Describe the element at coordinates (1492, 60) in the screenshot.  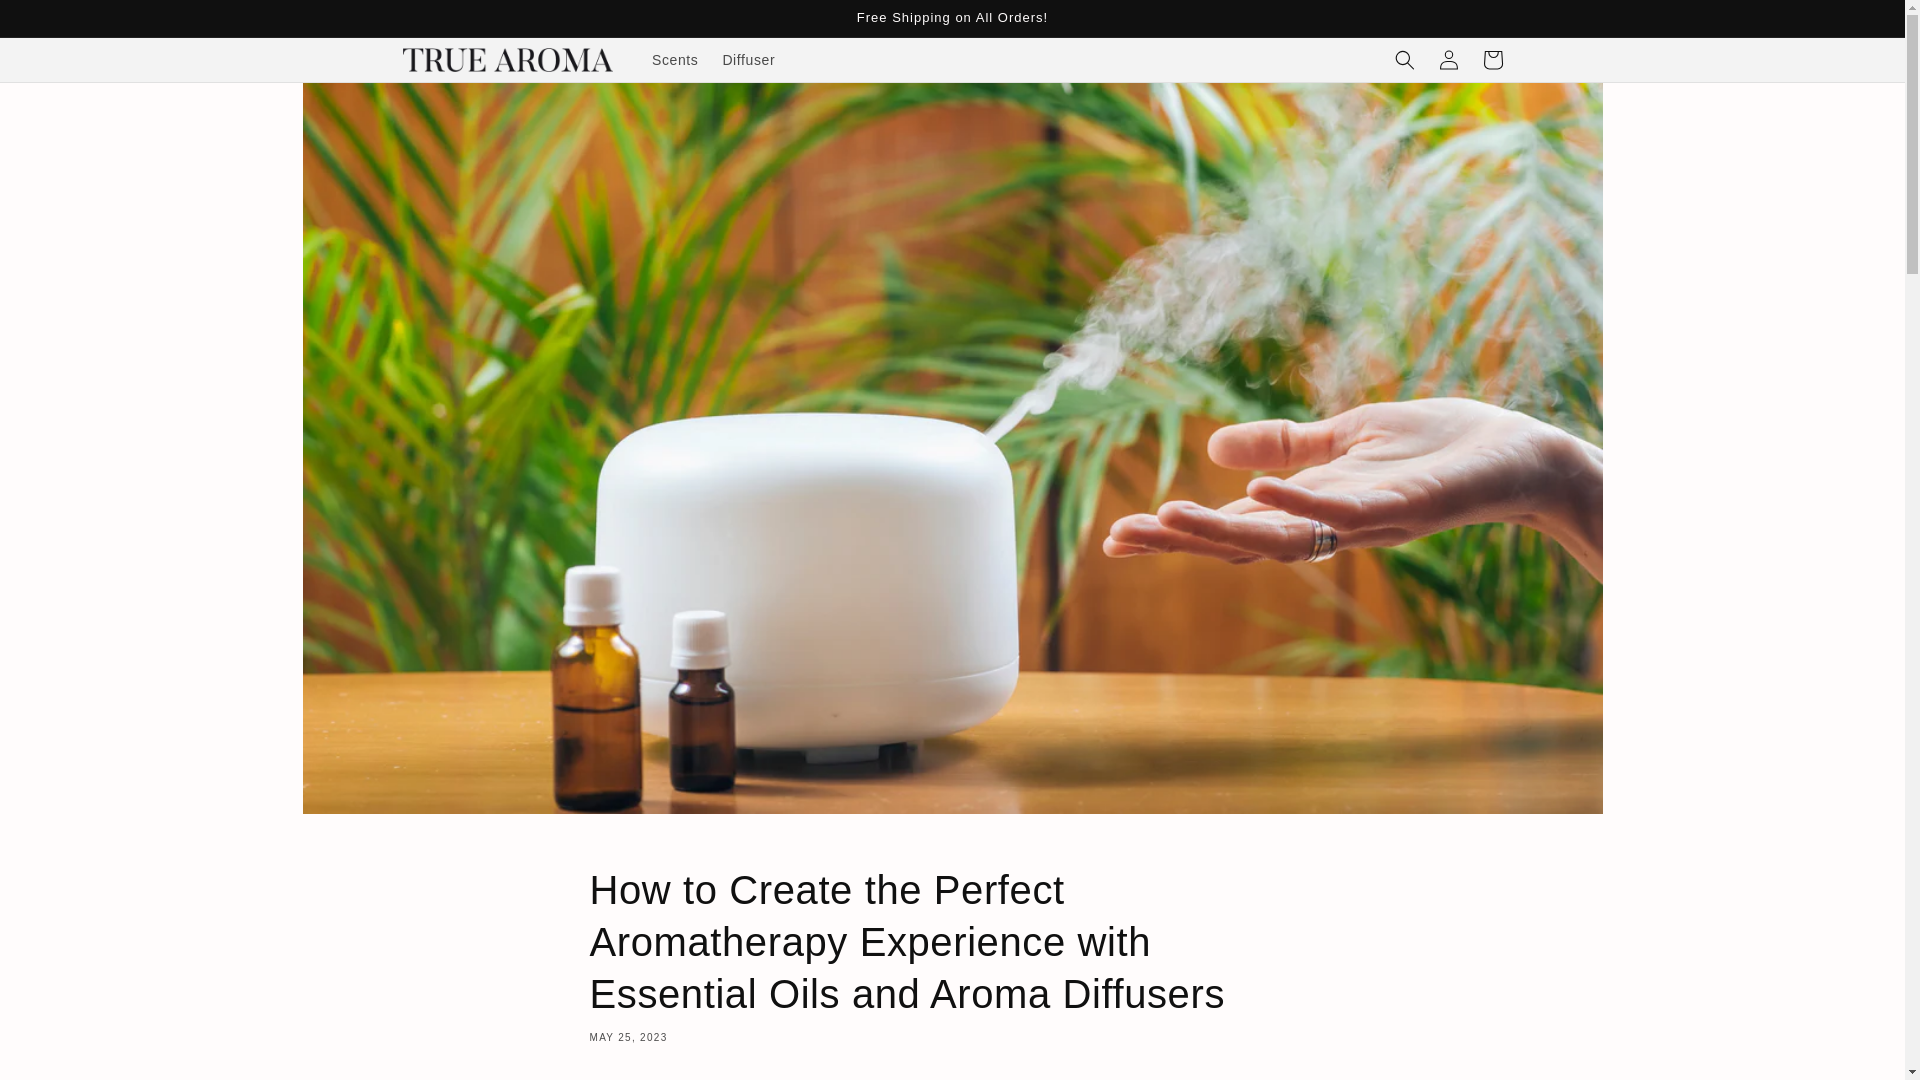
I see `Cart` at that location.